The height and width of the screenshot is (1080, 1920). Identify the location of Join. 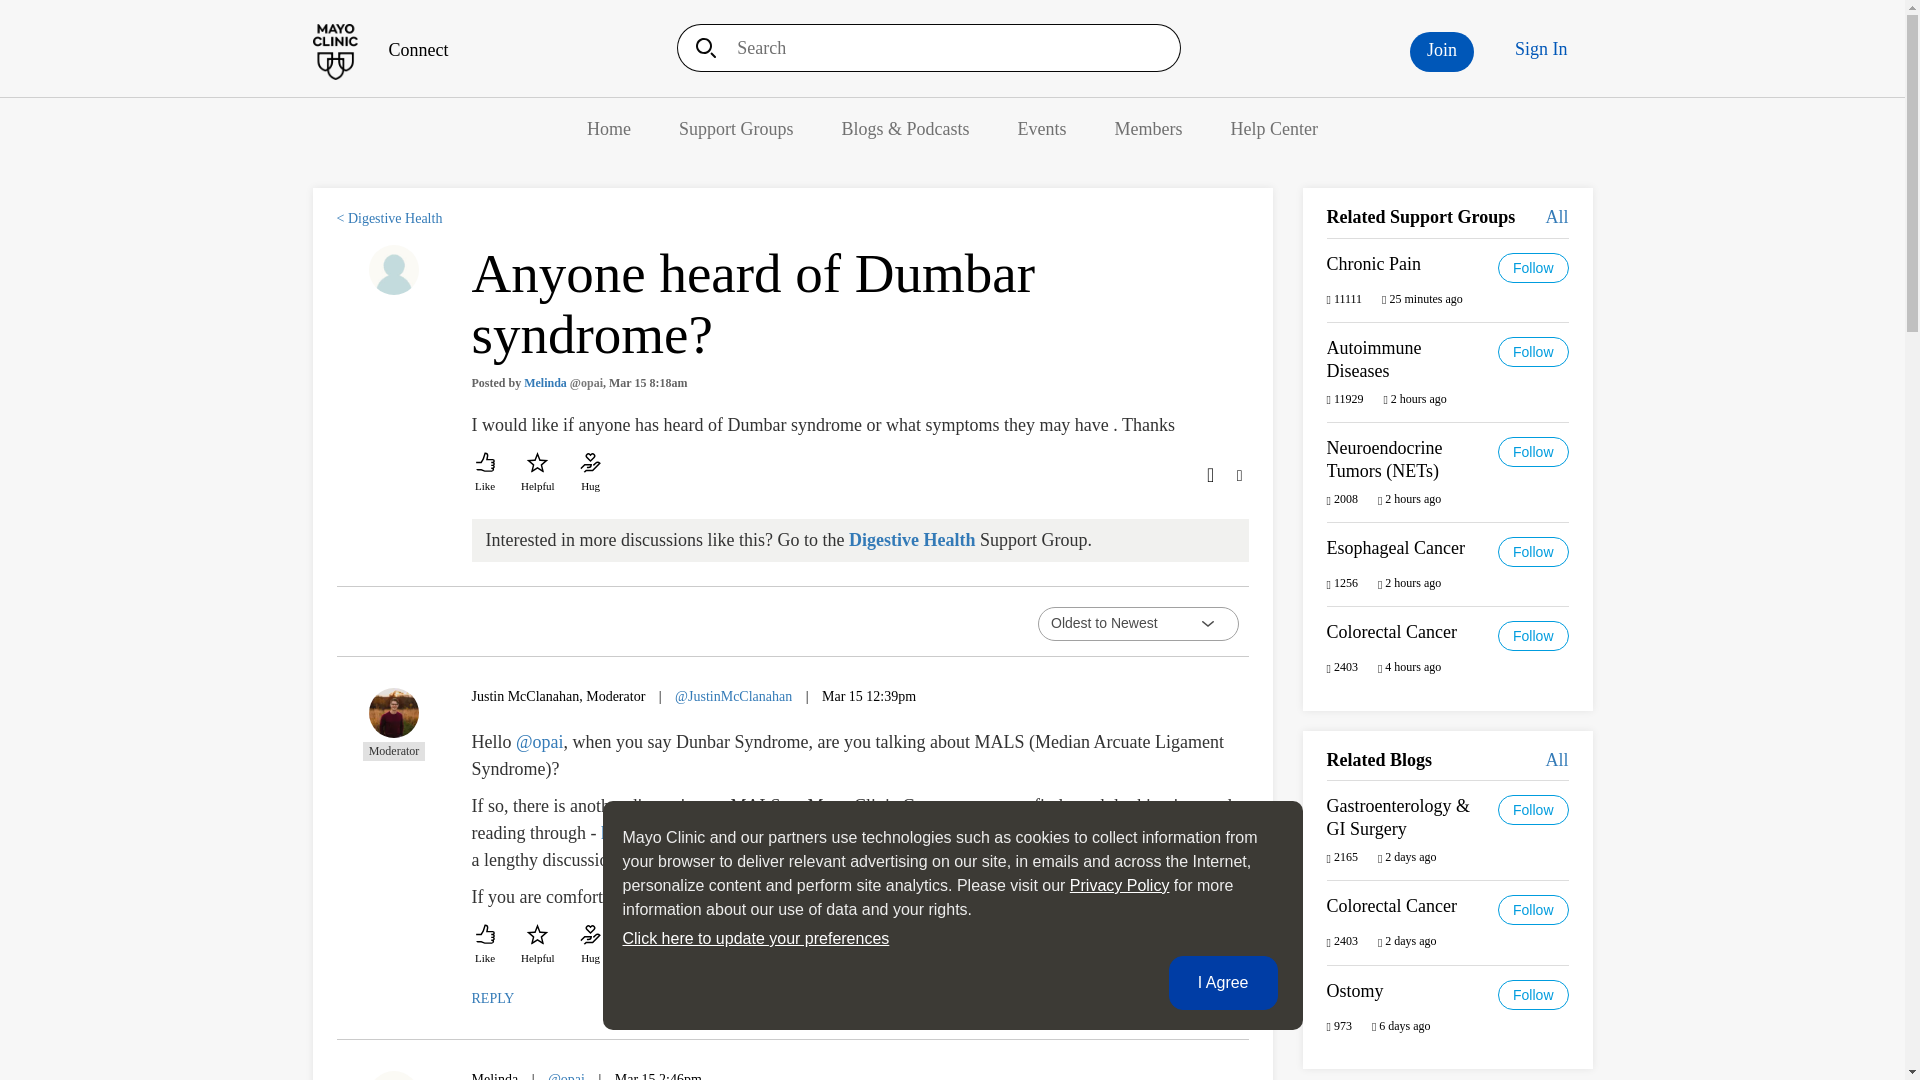
(1442, 52).